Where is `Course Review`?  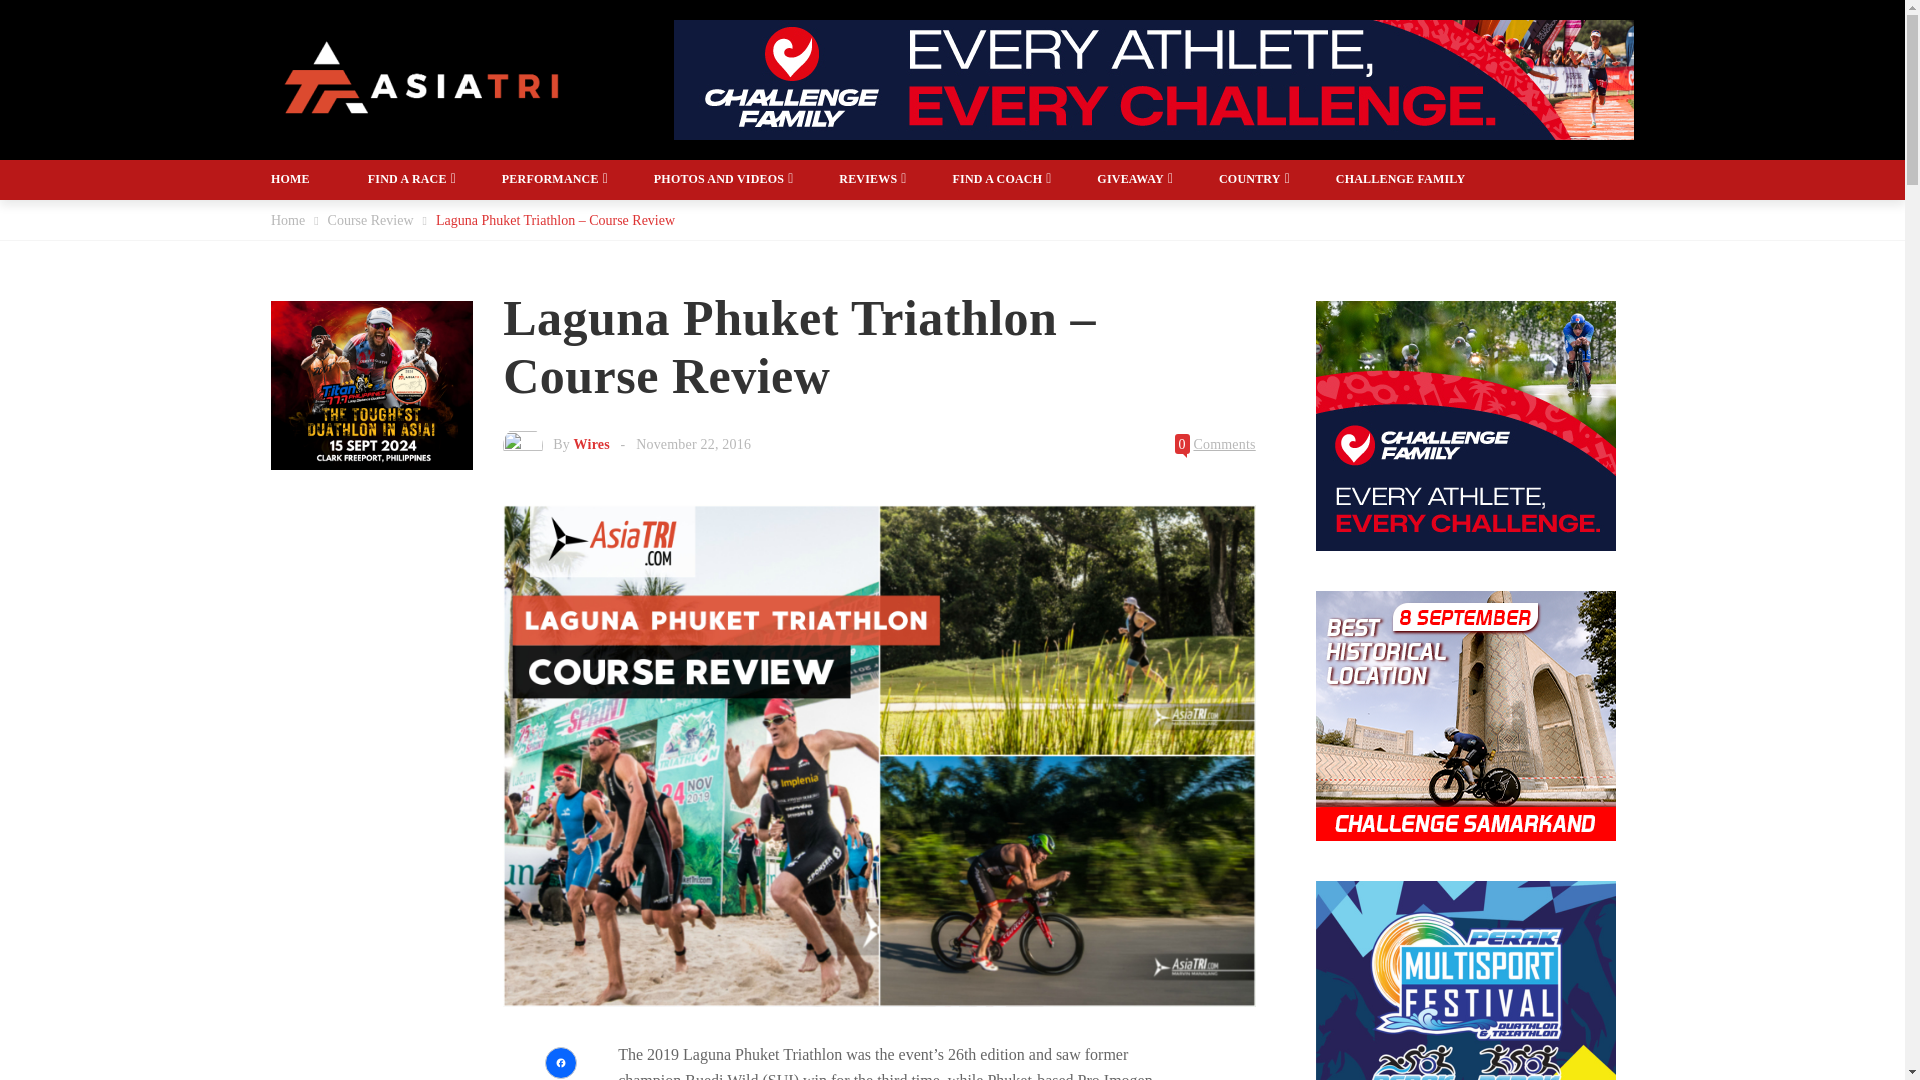 Course Review is located at coordinates (371, 220).